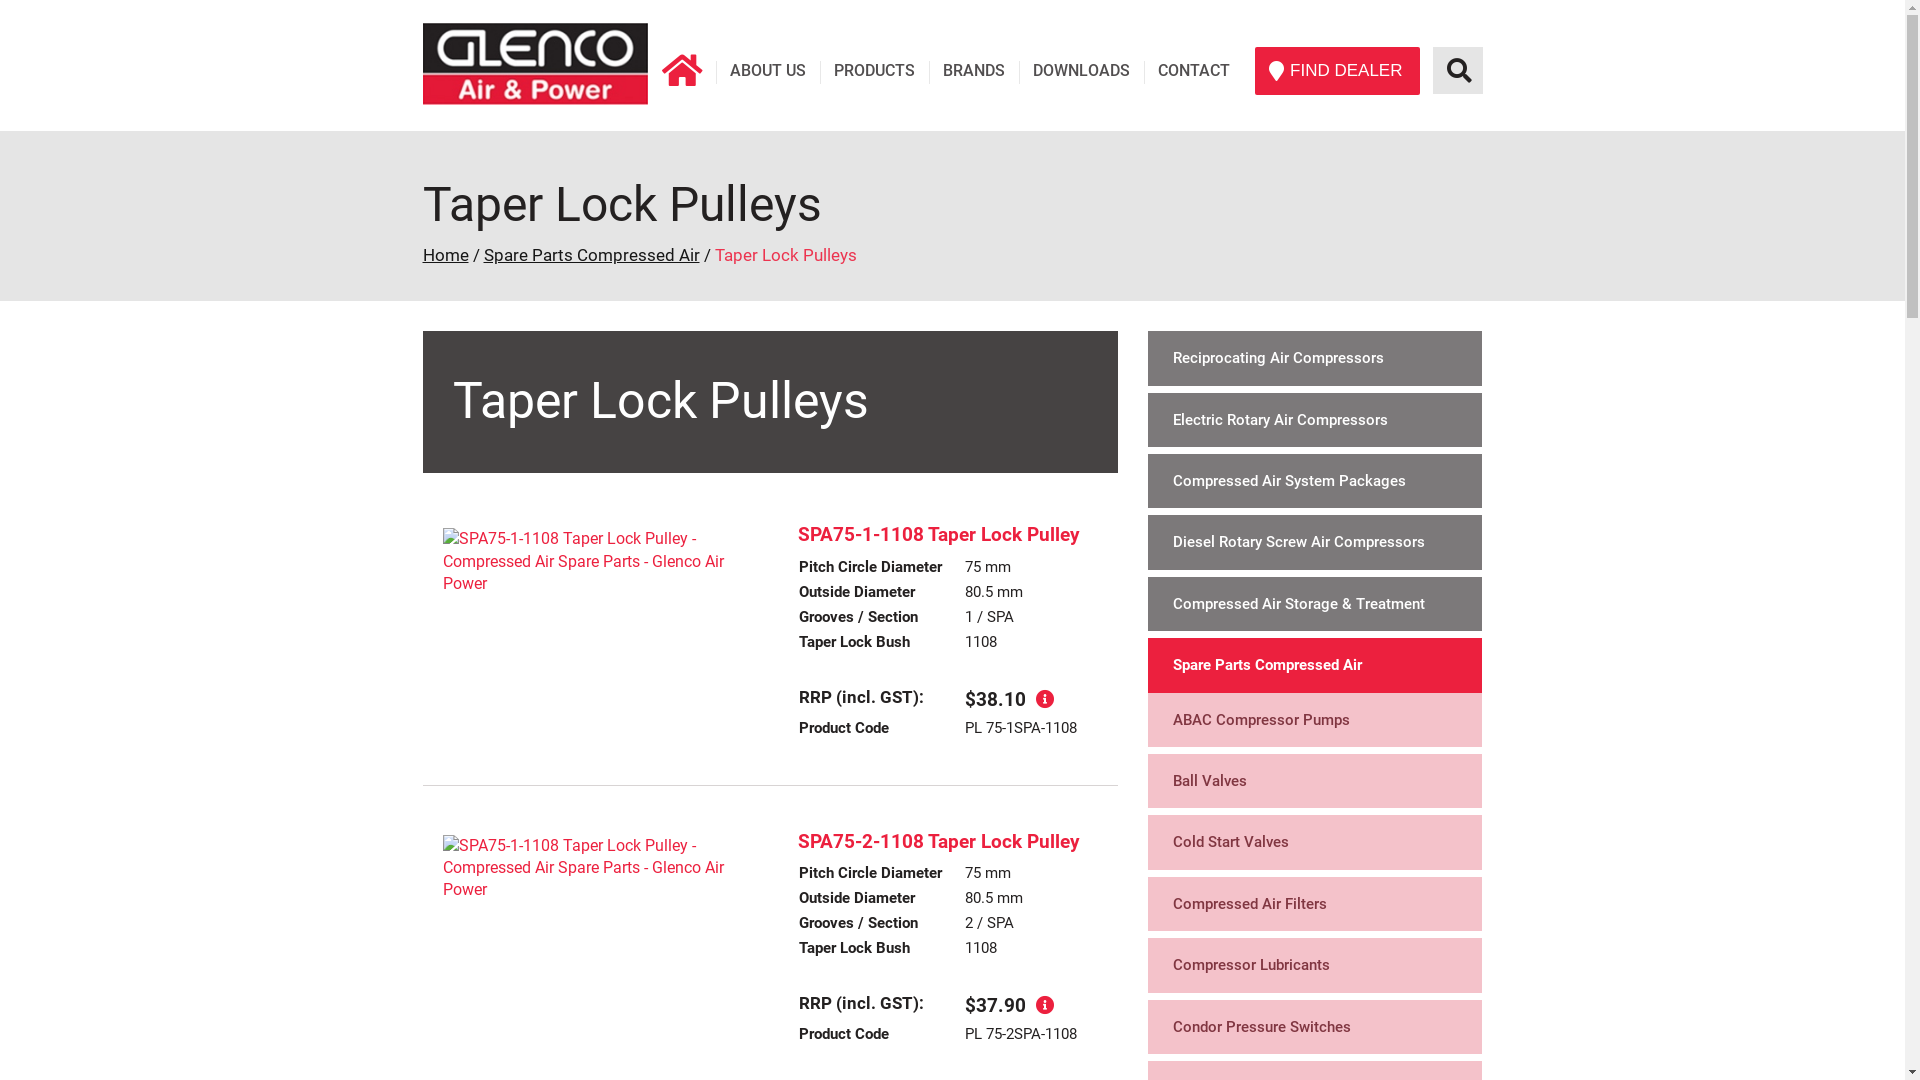  Describe the element at coordinates (1315, 720) in the screenshot. I see `ABAC Compressor Pumps` at that location.